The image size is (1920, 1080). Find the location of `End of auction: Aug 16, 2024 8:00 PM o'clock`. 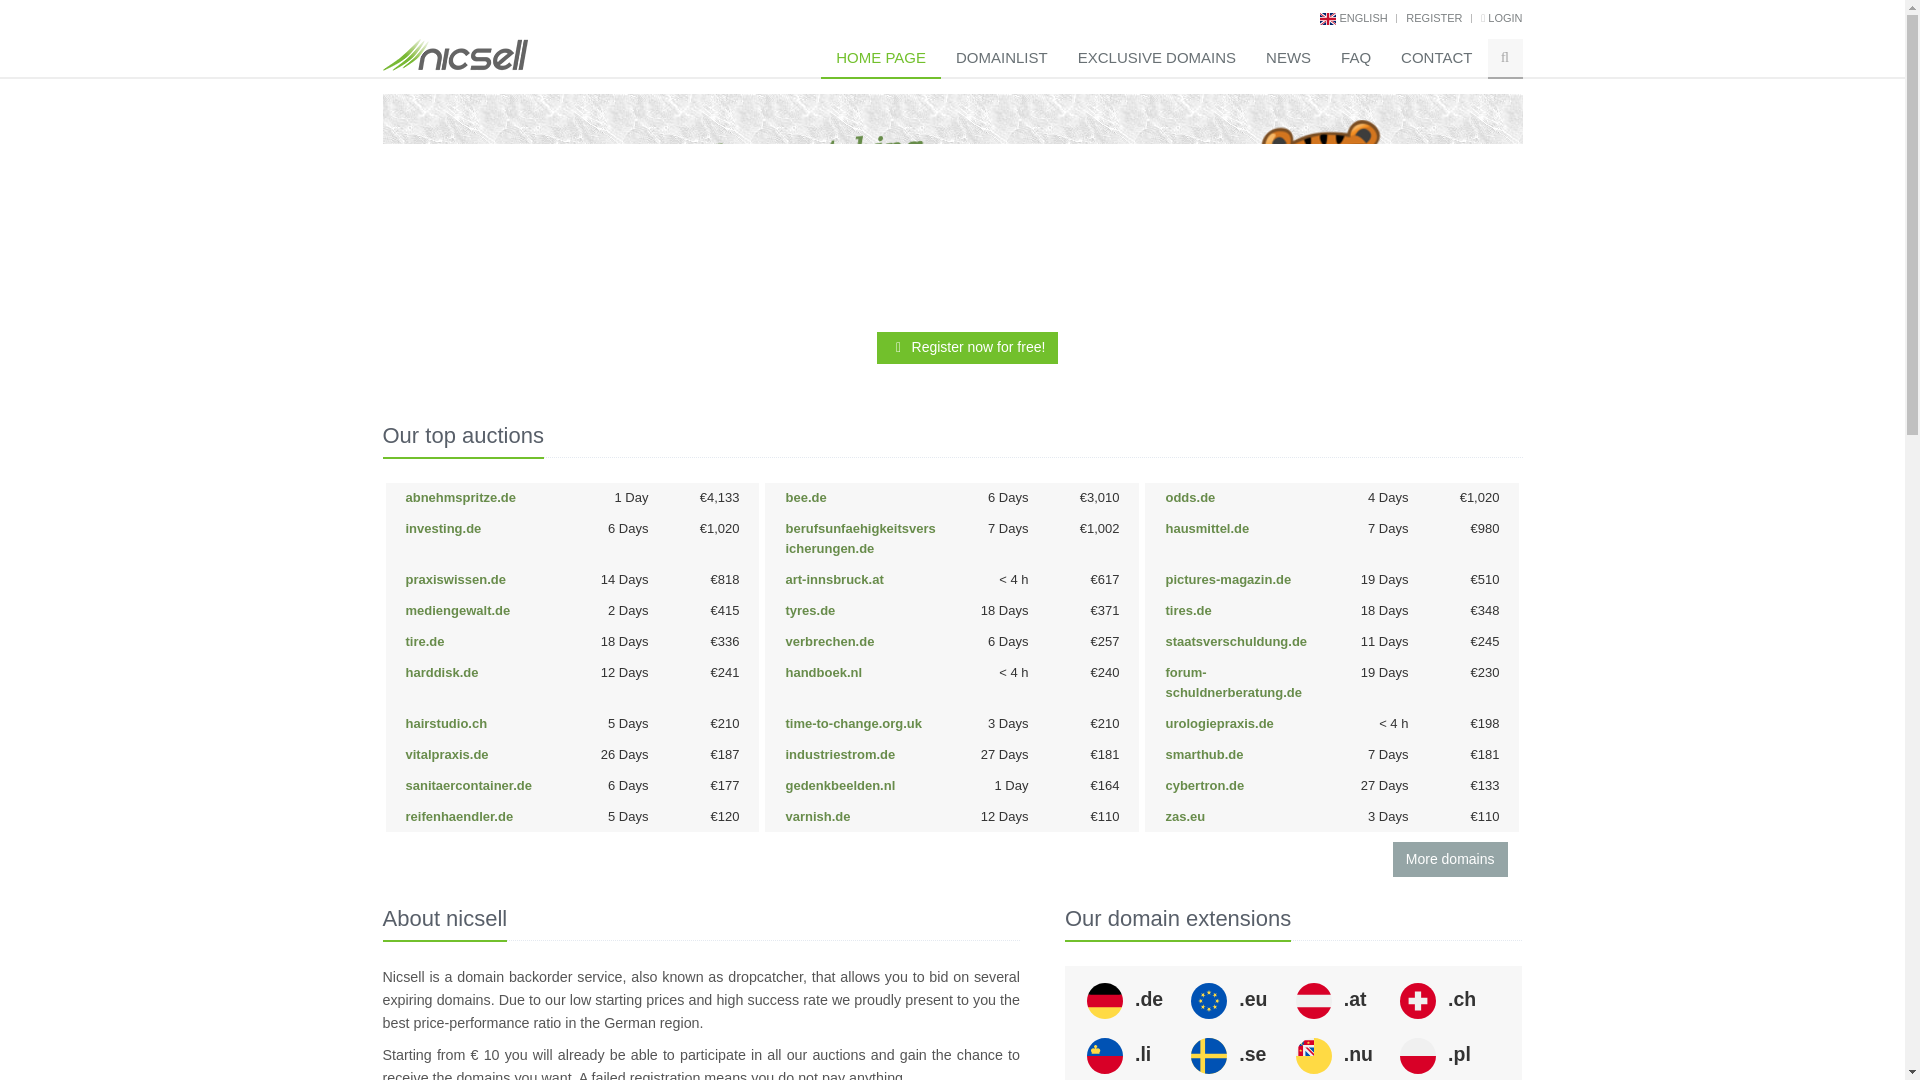

End of auction: Aug 16, 2024 8:00 PM o'clock is located at coordinates (1387, 498).